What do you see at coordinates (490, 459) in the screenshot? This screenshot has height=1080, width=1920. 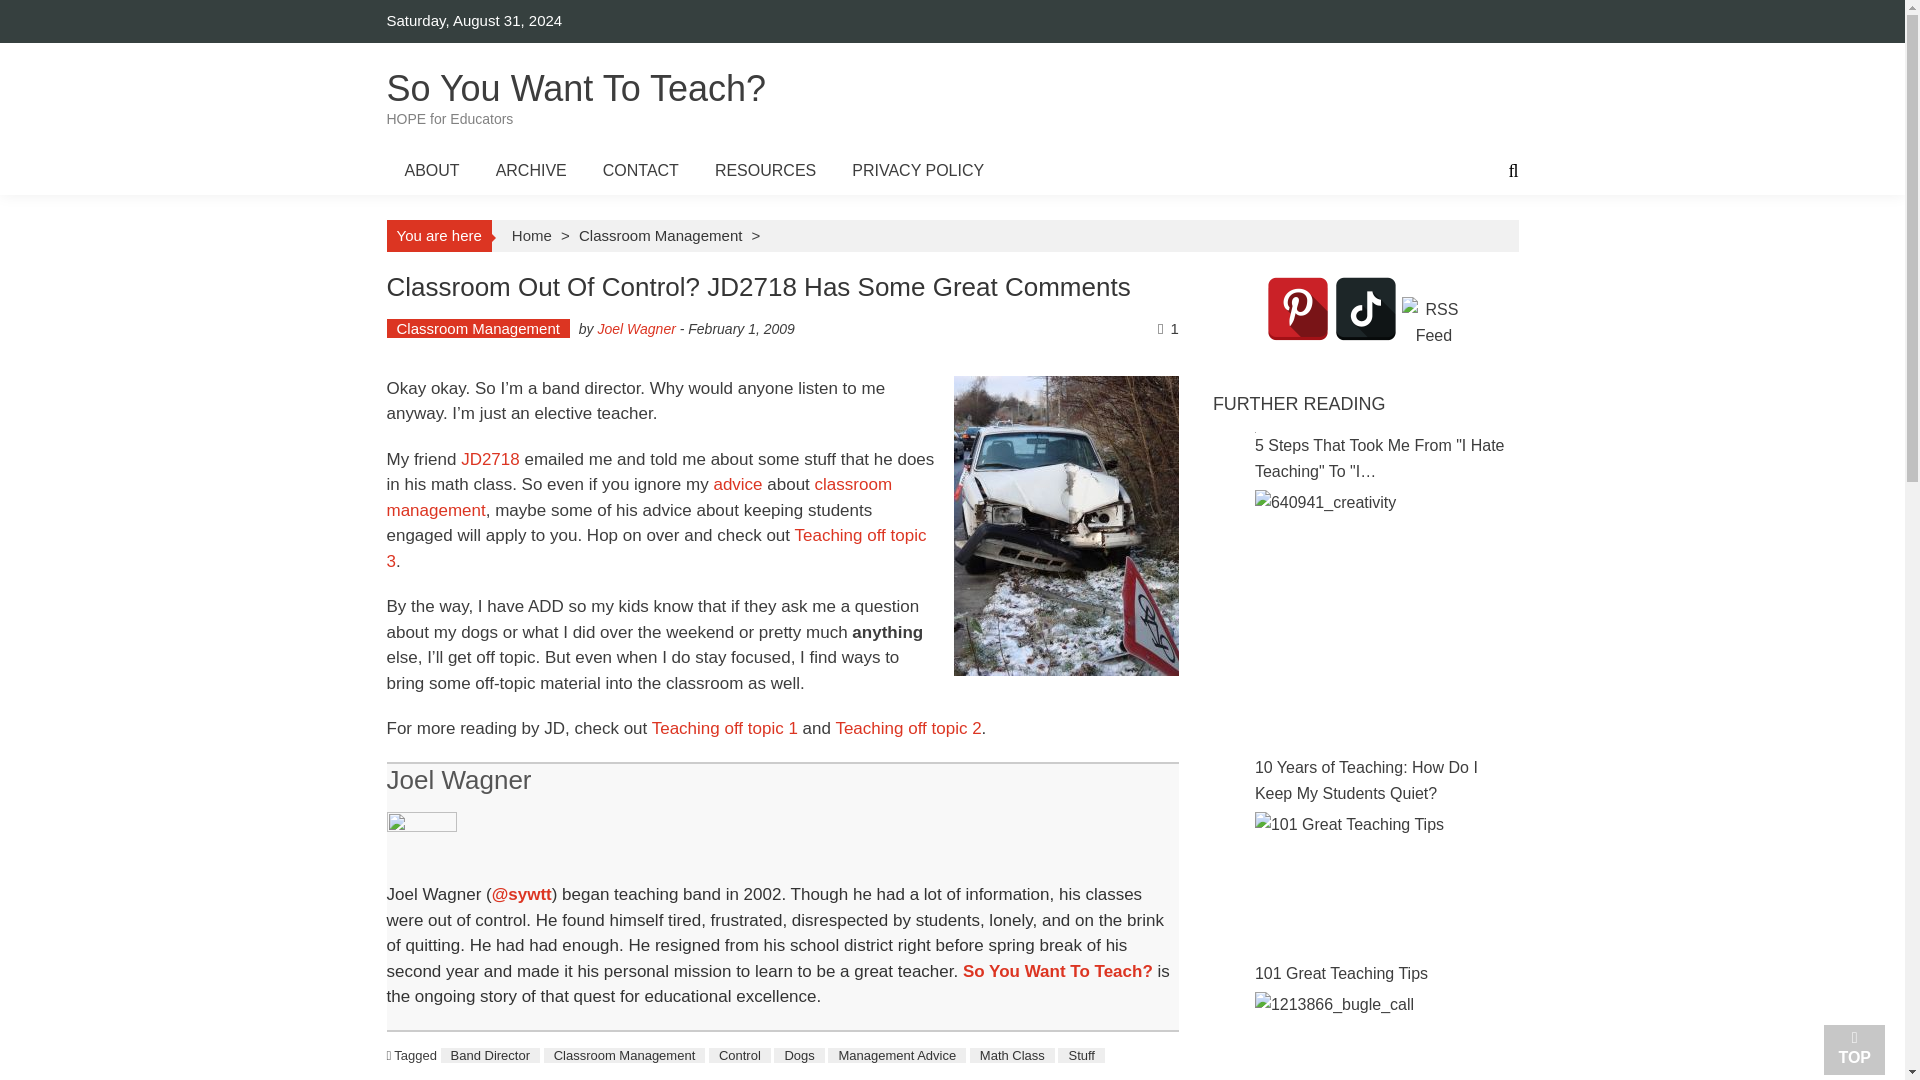 I see `Pinterest` at bounding box center [490, 459].